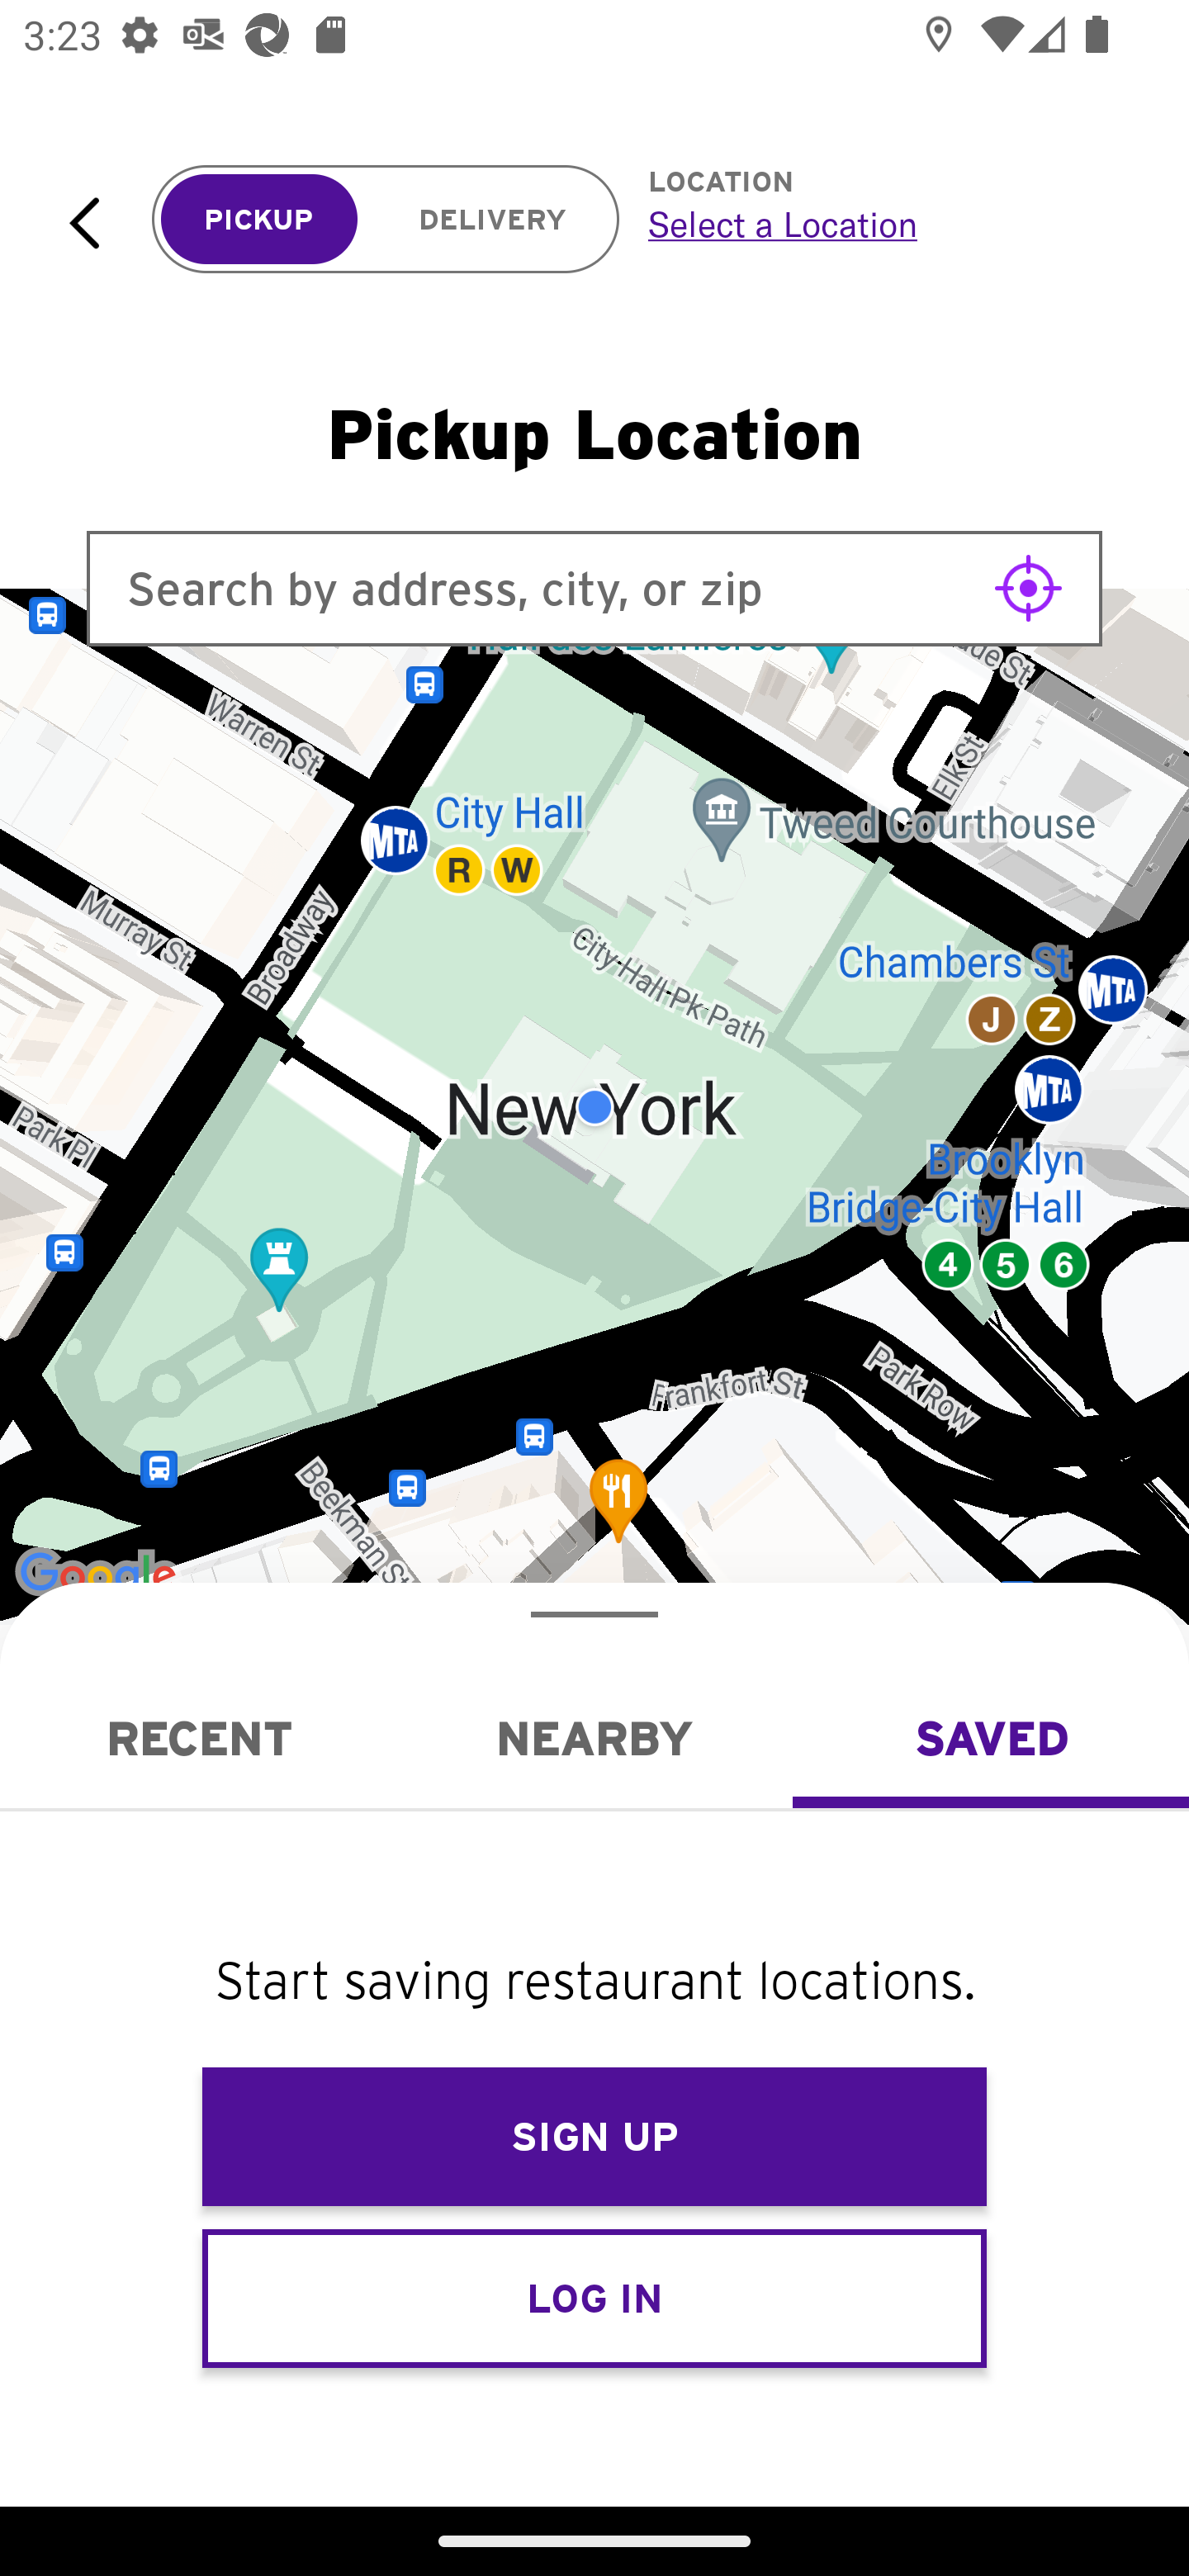  Describe the element at coordinates (594, 2297) in the screenshot. I see `LOG IN` at that location.